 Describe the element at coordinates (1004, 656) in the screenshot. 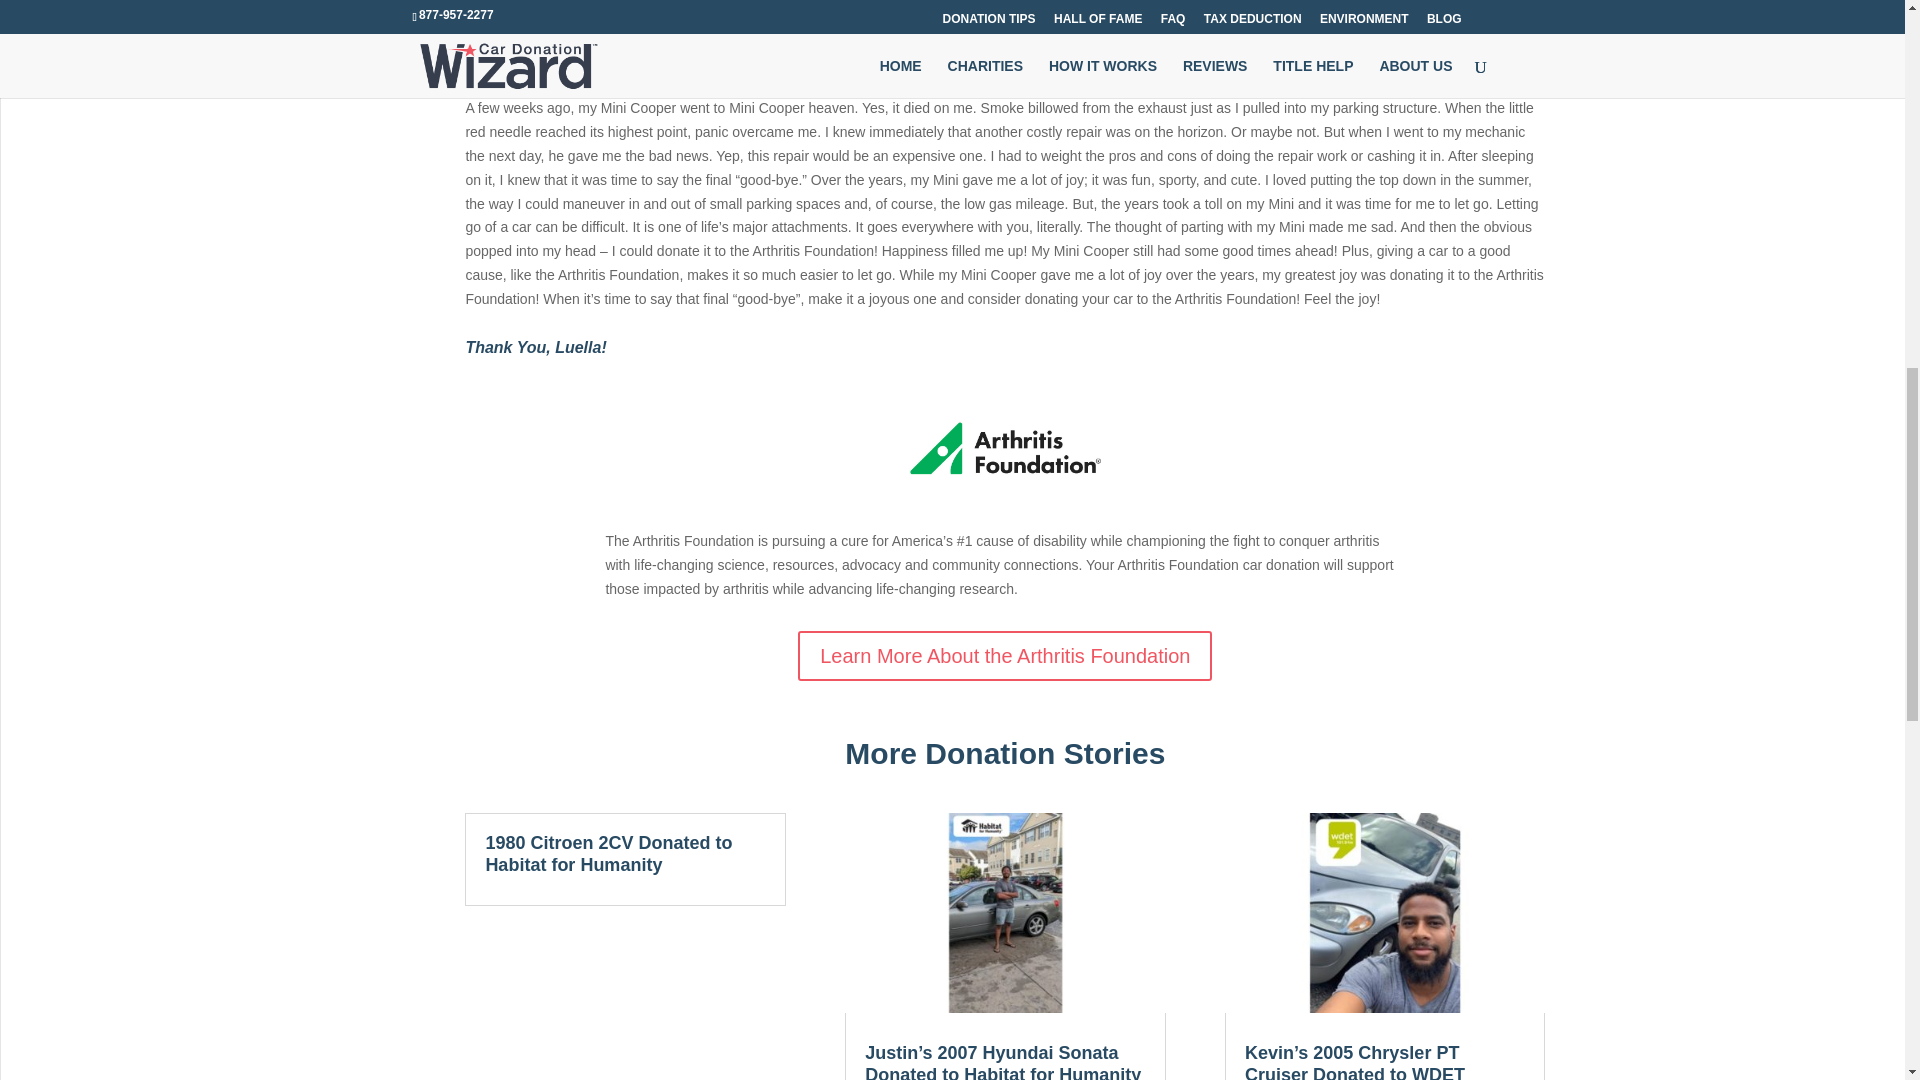

I see `Learn More About the Arthritis Foundation` at that location.